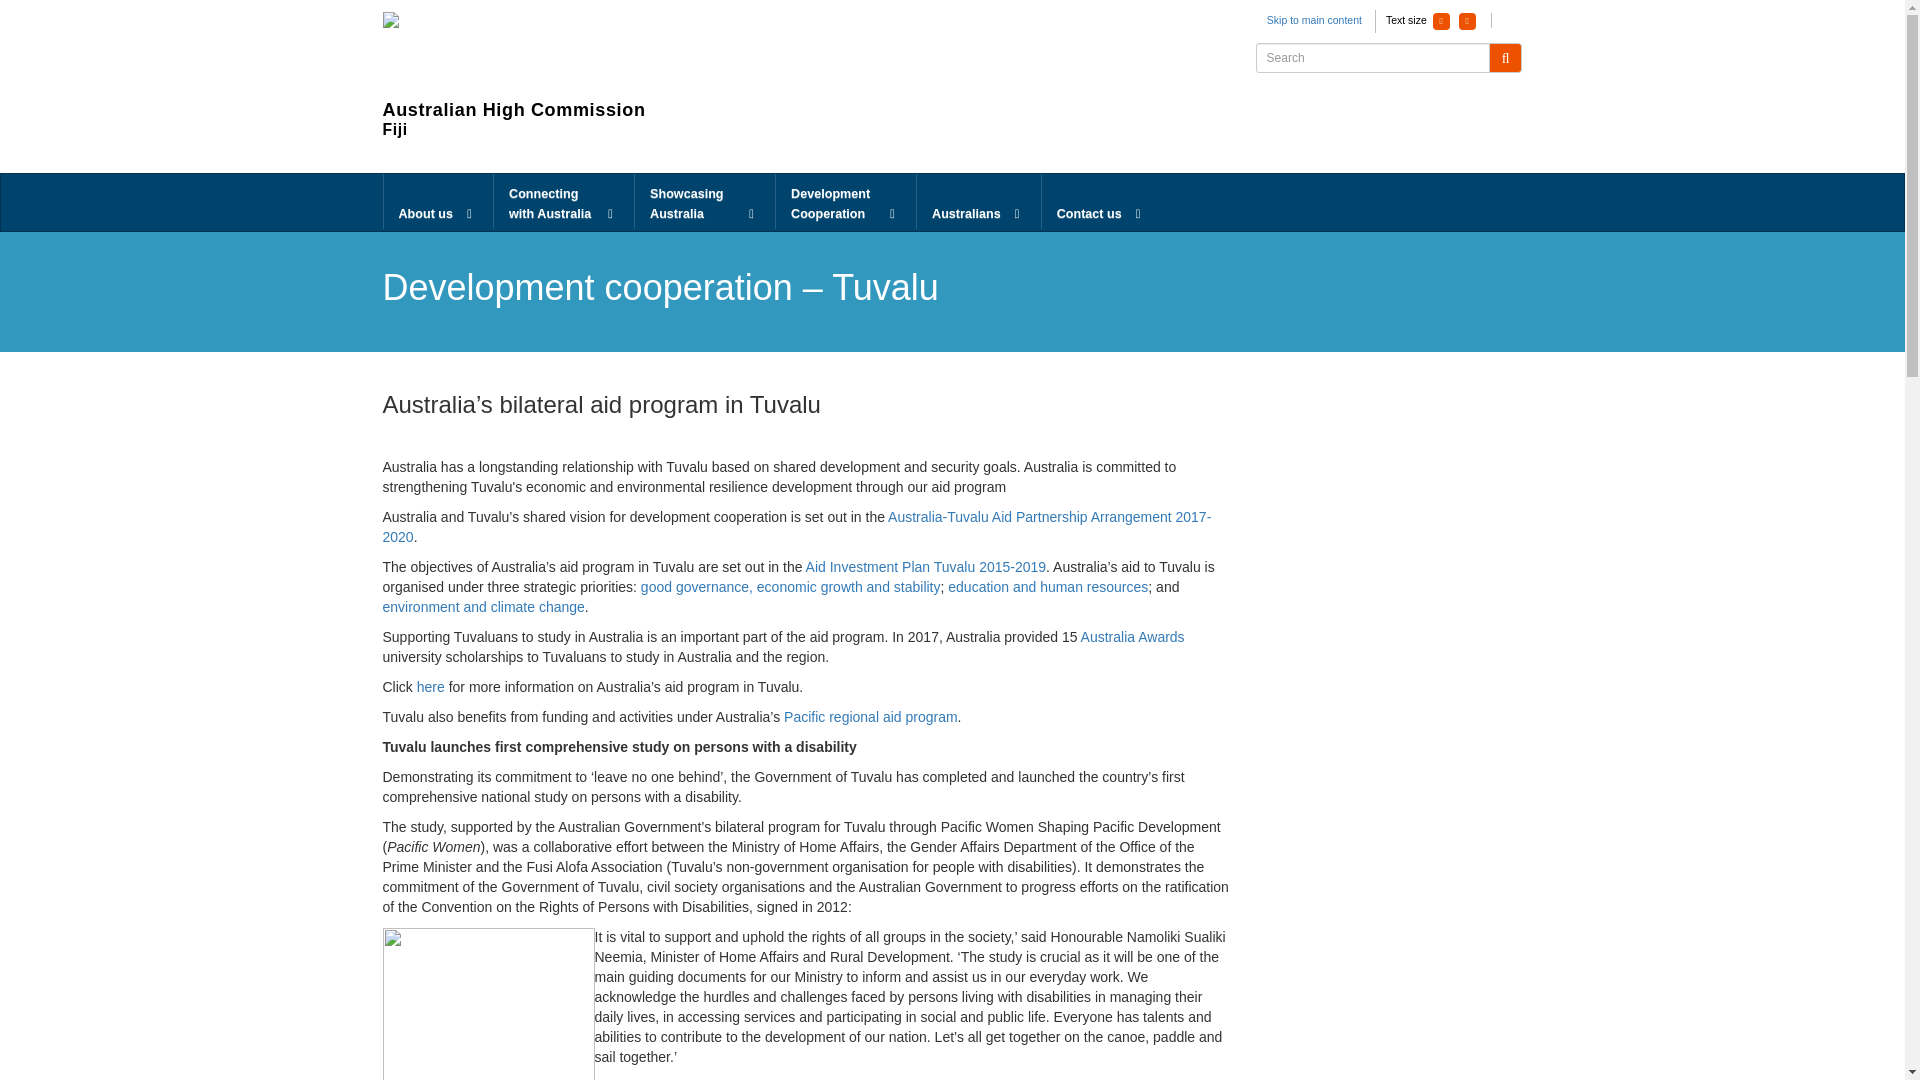  What do you see at coordinates (438, 202) in the screenshot?
I see `About us  ` at bounding box center [438, 202].